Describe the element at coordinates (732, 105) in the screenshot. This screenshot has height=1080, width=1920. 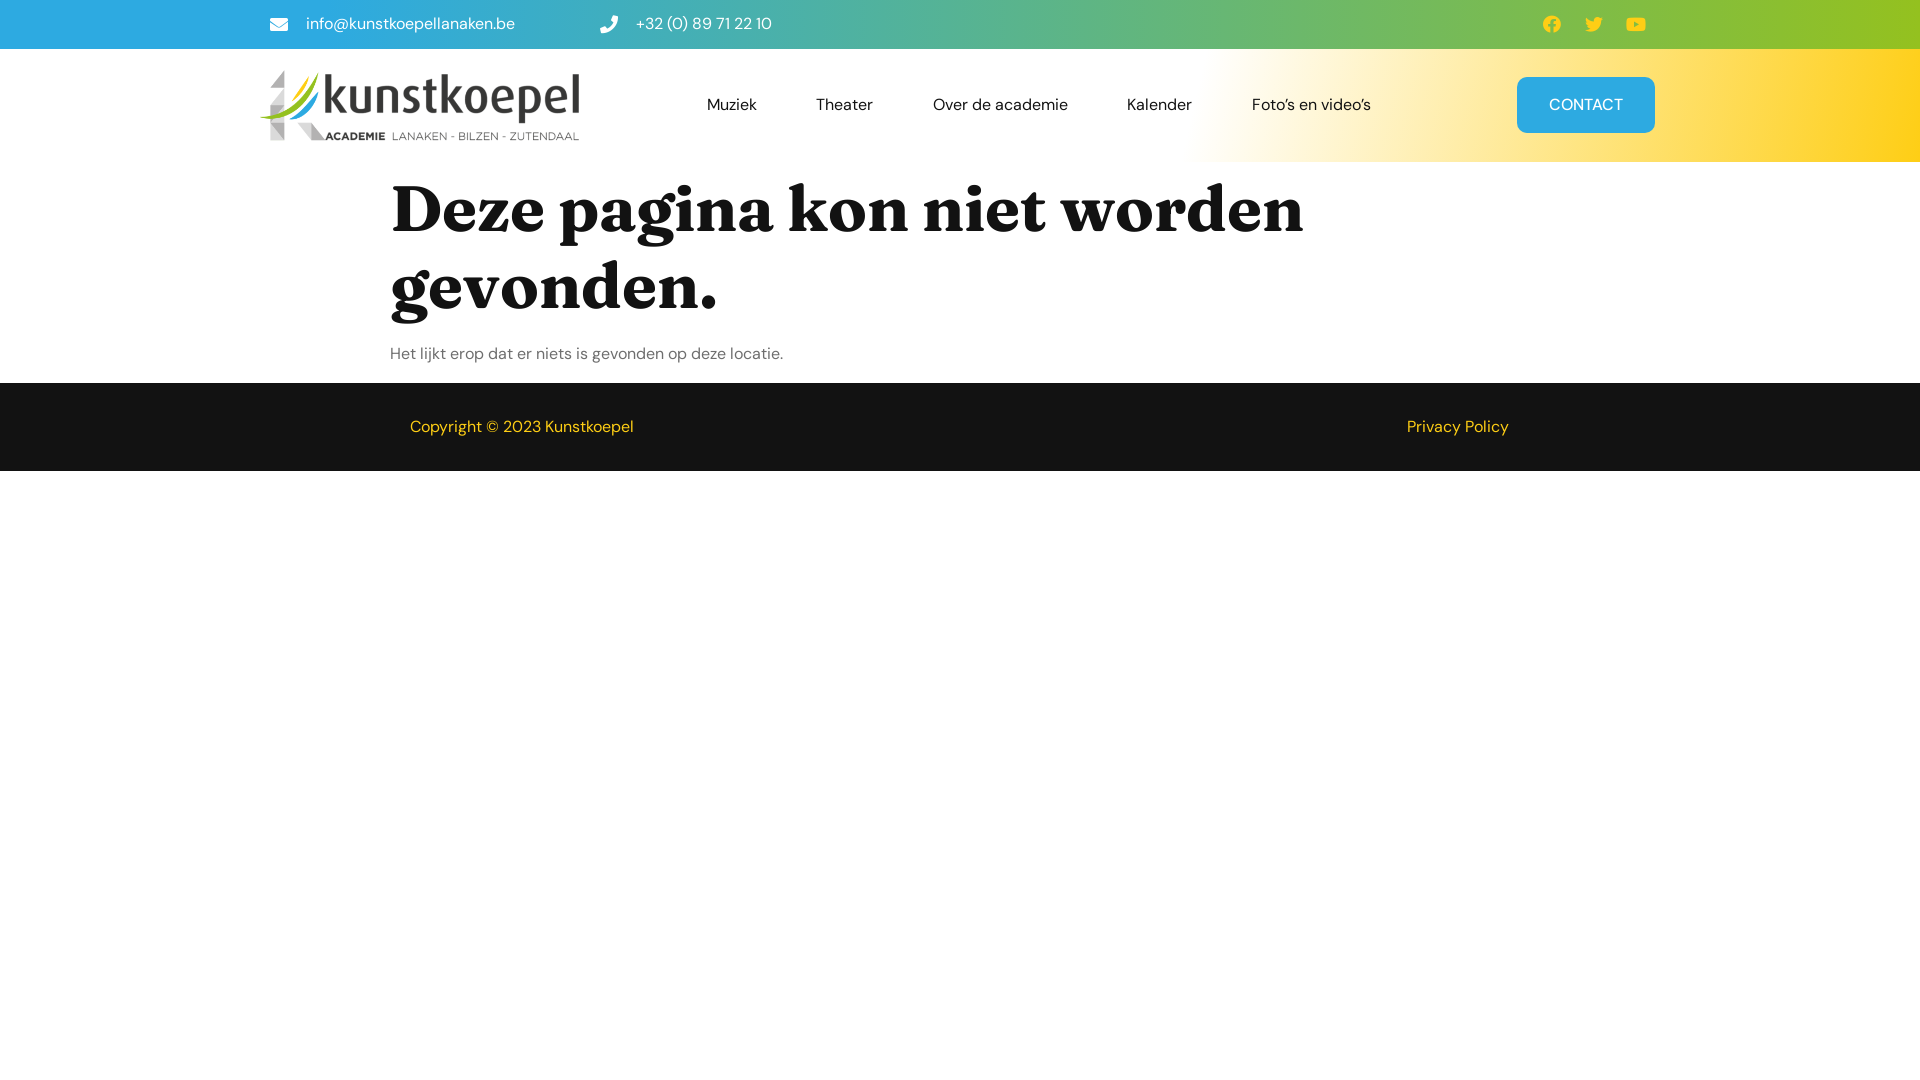
I see `Muziek` at that location.